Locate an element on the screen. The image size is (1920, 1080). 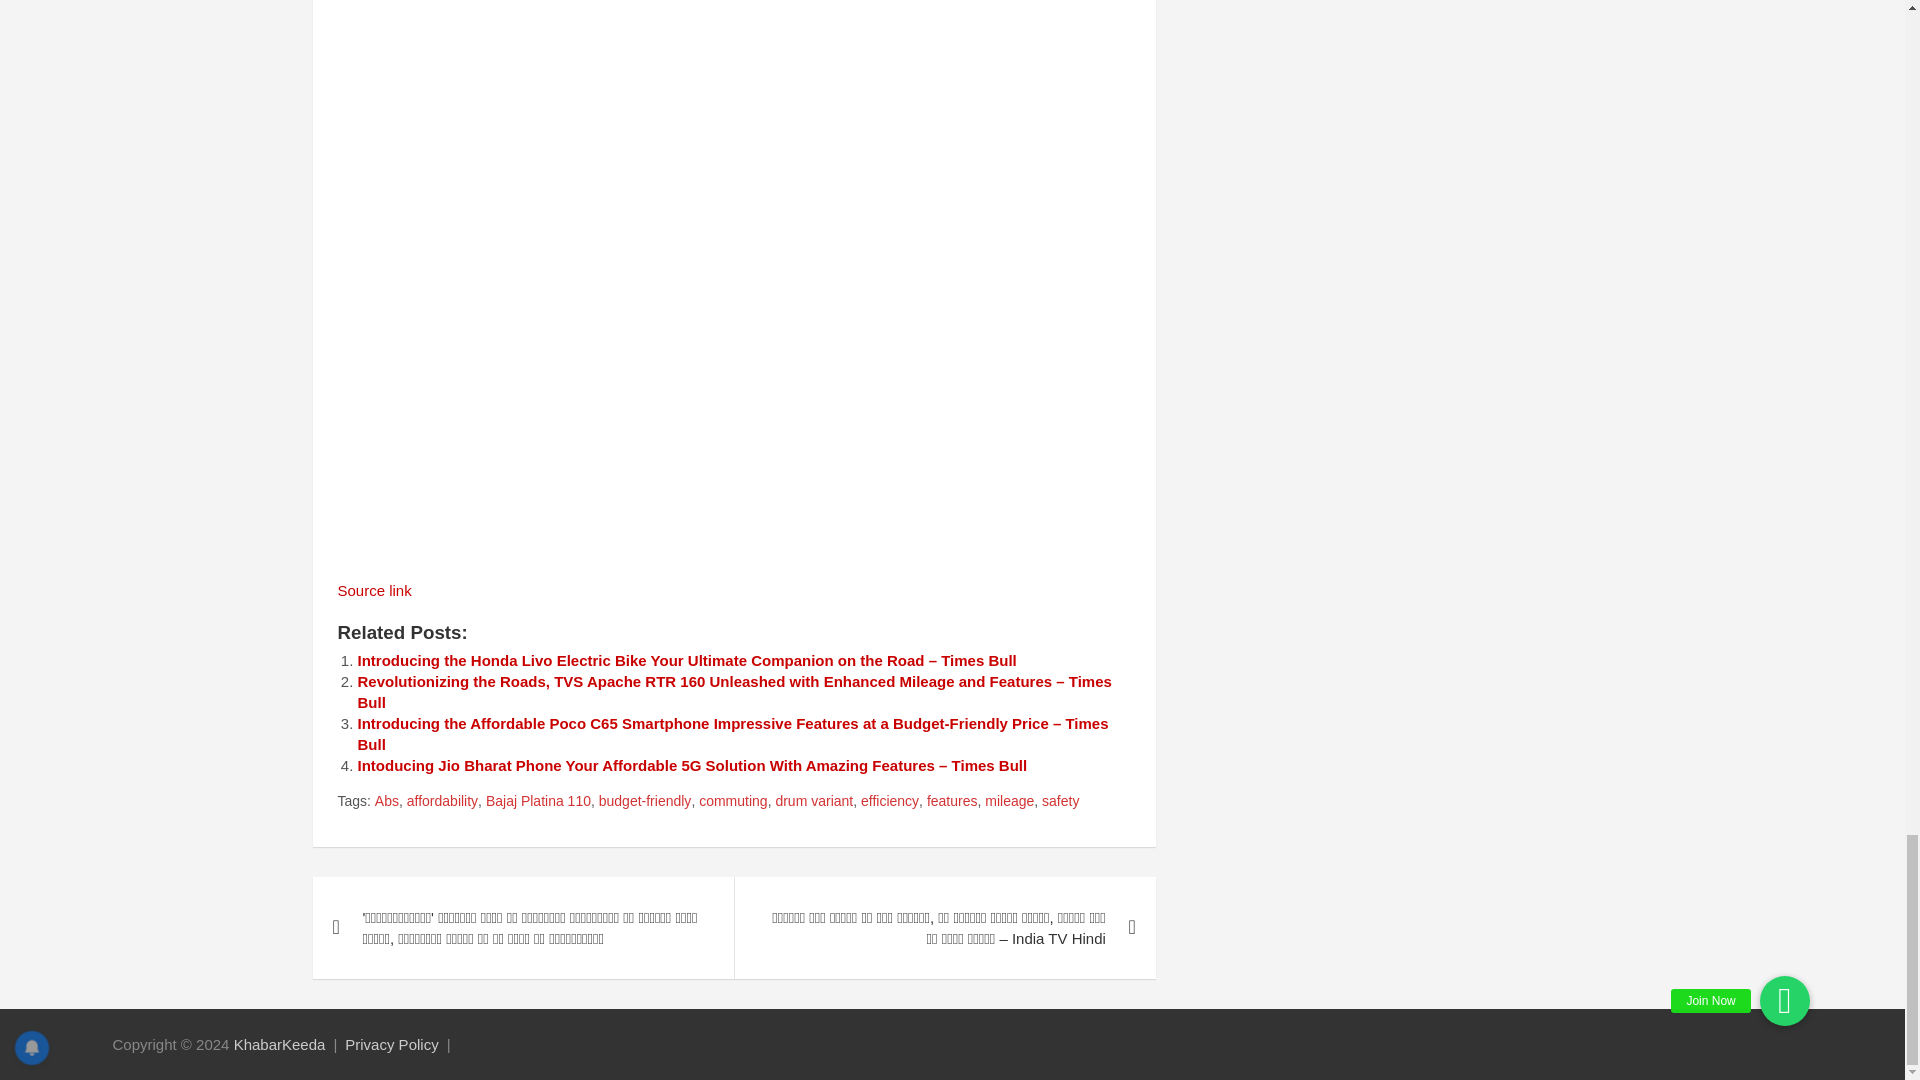
Source link is located at coordinates (374, 590).